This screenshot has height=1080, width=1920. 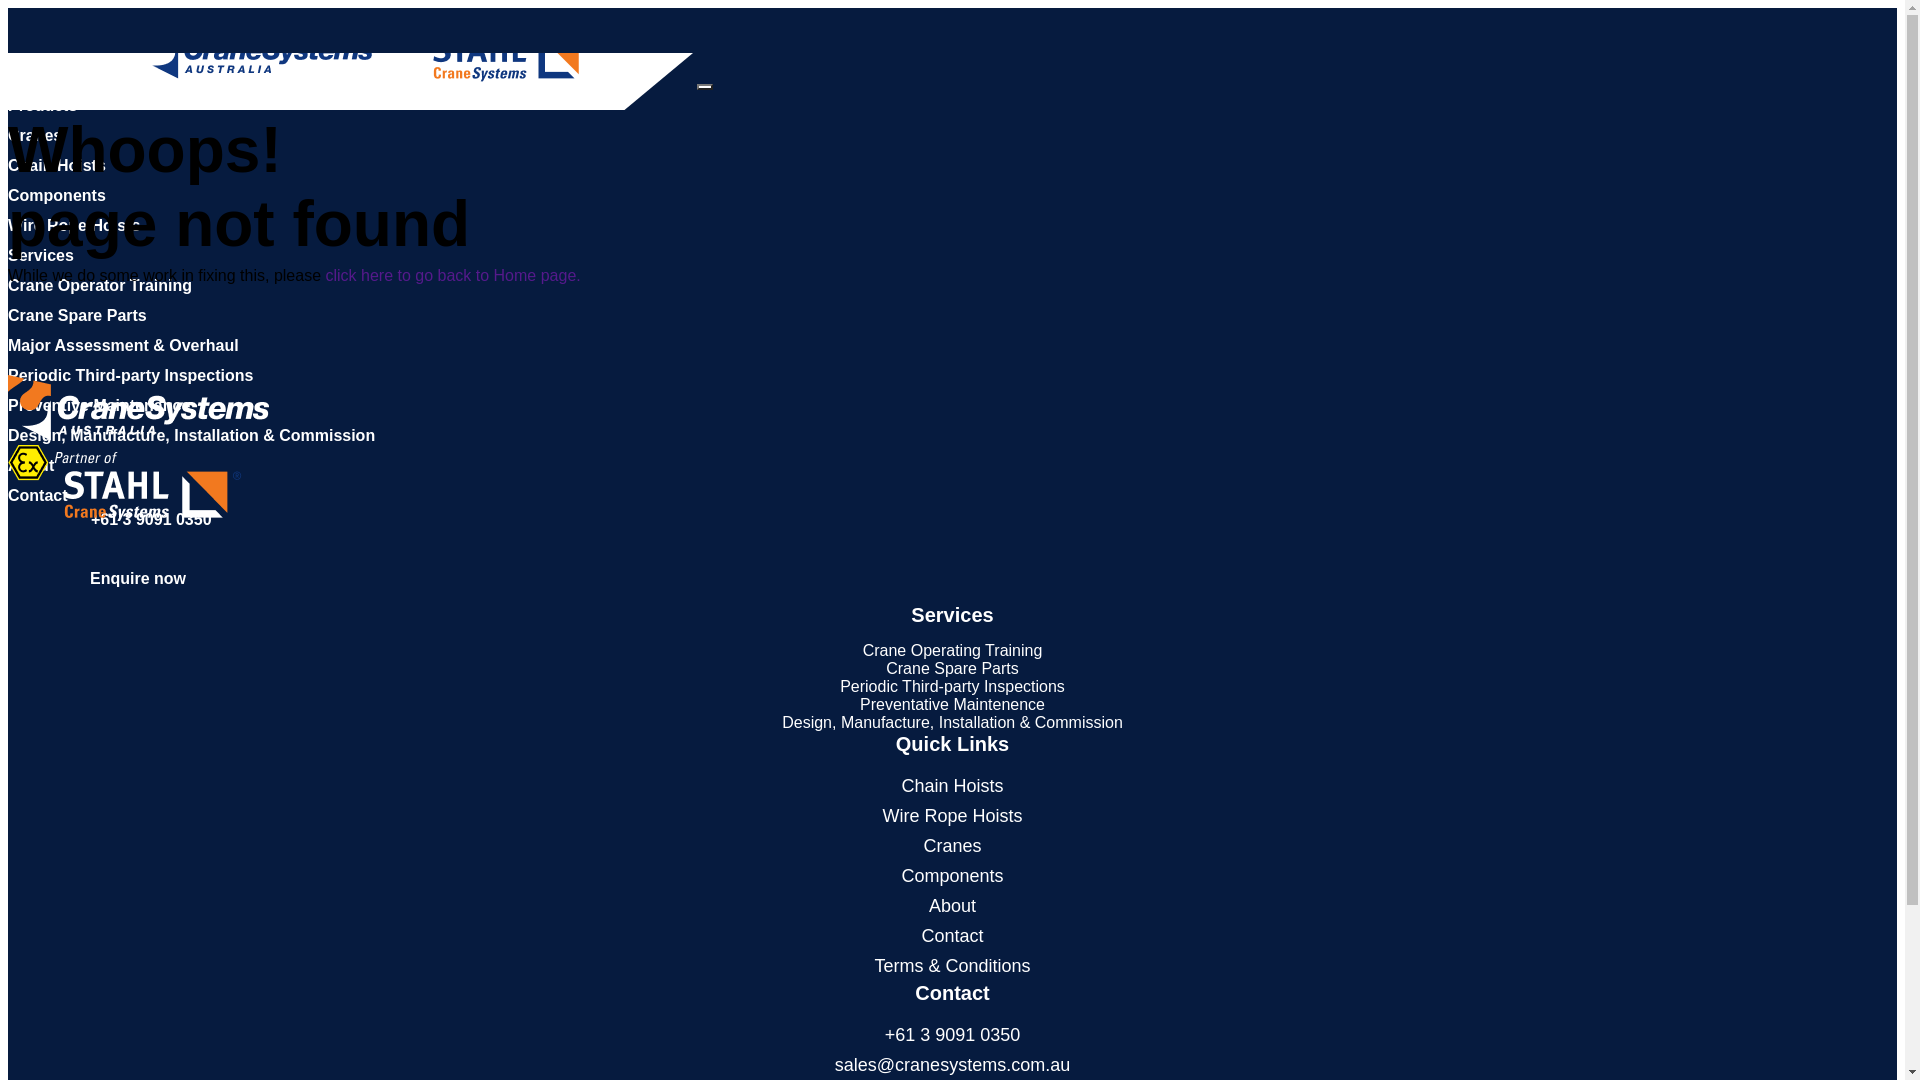 What do you see at coordinates (74, 226) in the screenshot?
I see `Wire Rope Hoists` at bounding box center [74, 226].